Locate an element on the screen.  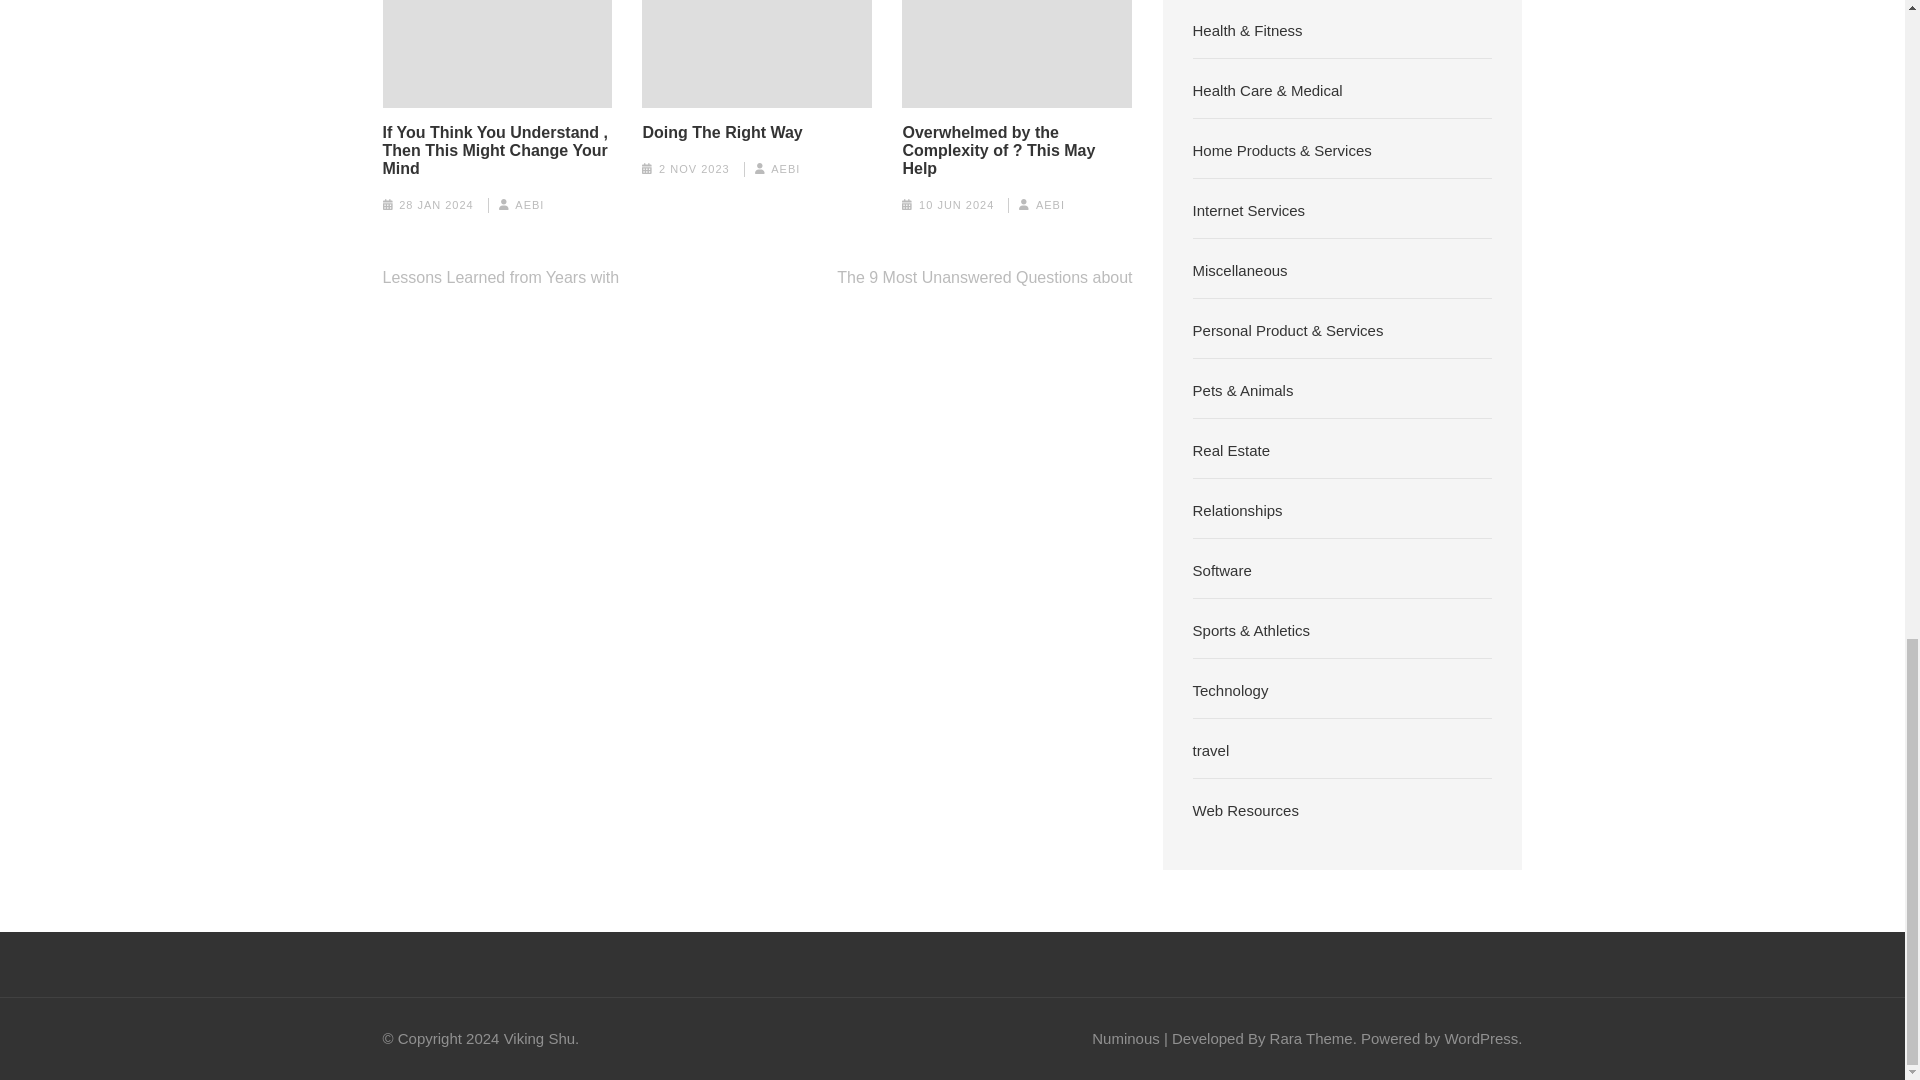
AEBI is located at coordinates (1050, 204).